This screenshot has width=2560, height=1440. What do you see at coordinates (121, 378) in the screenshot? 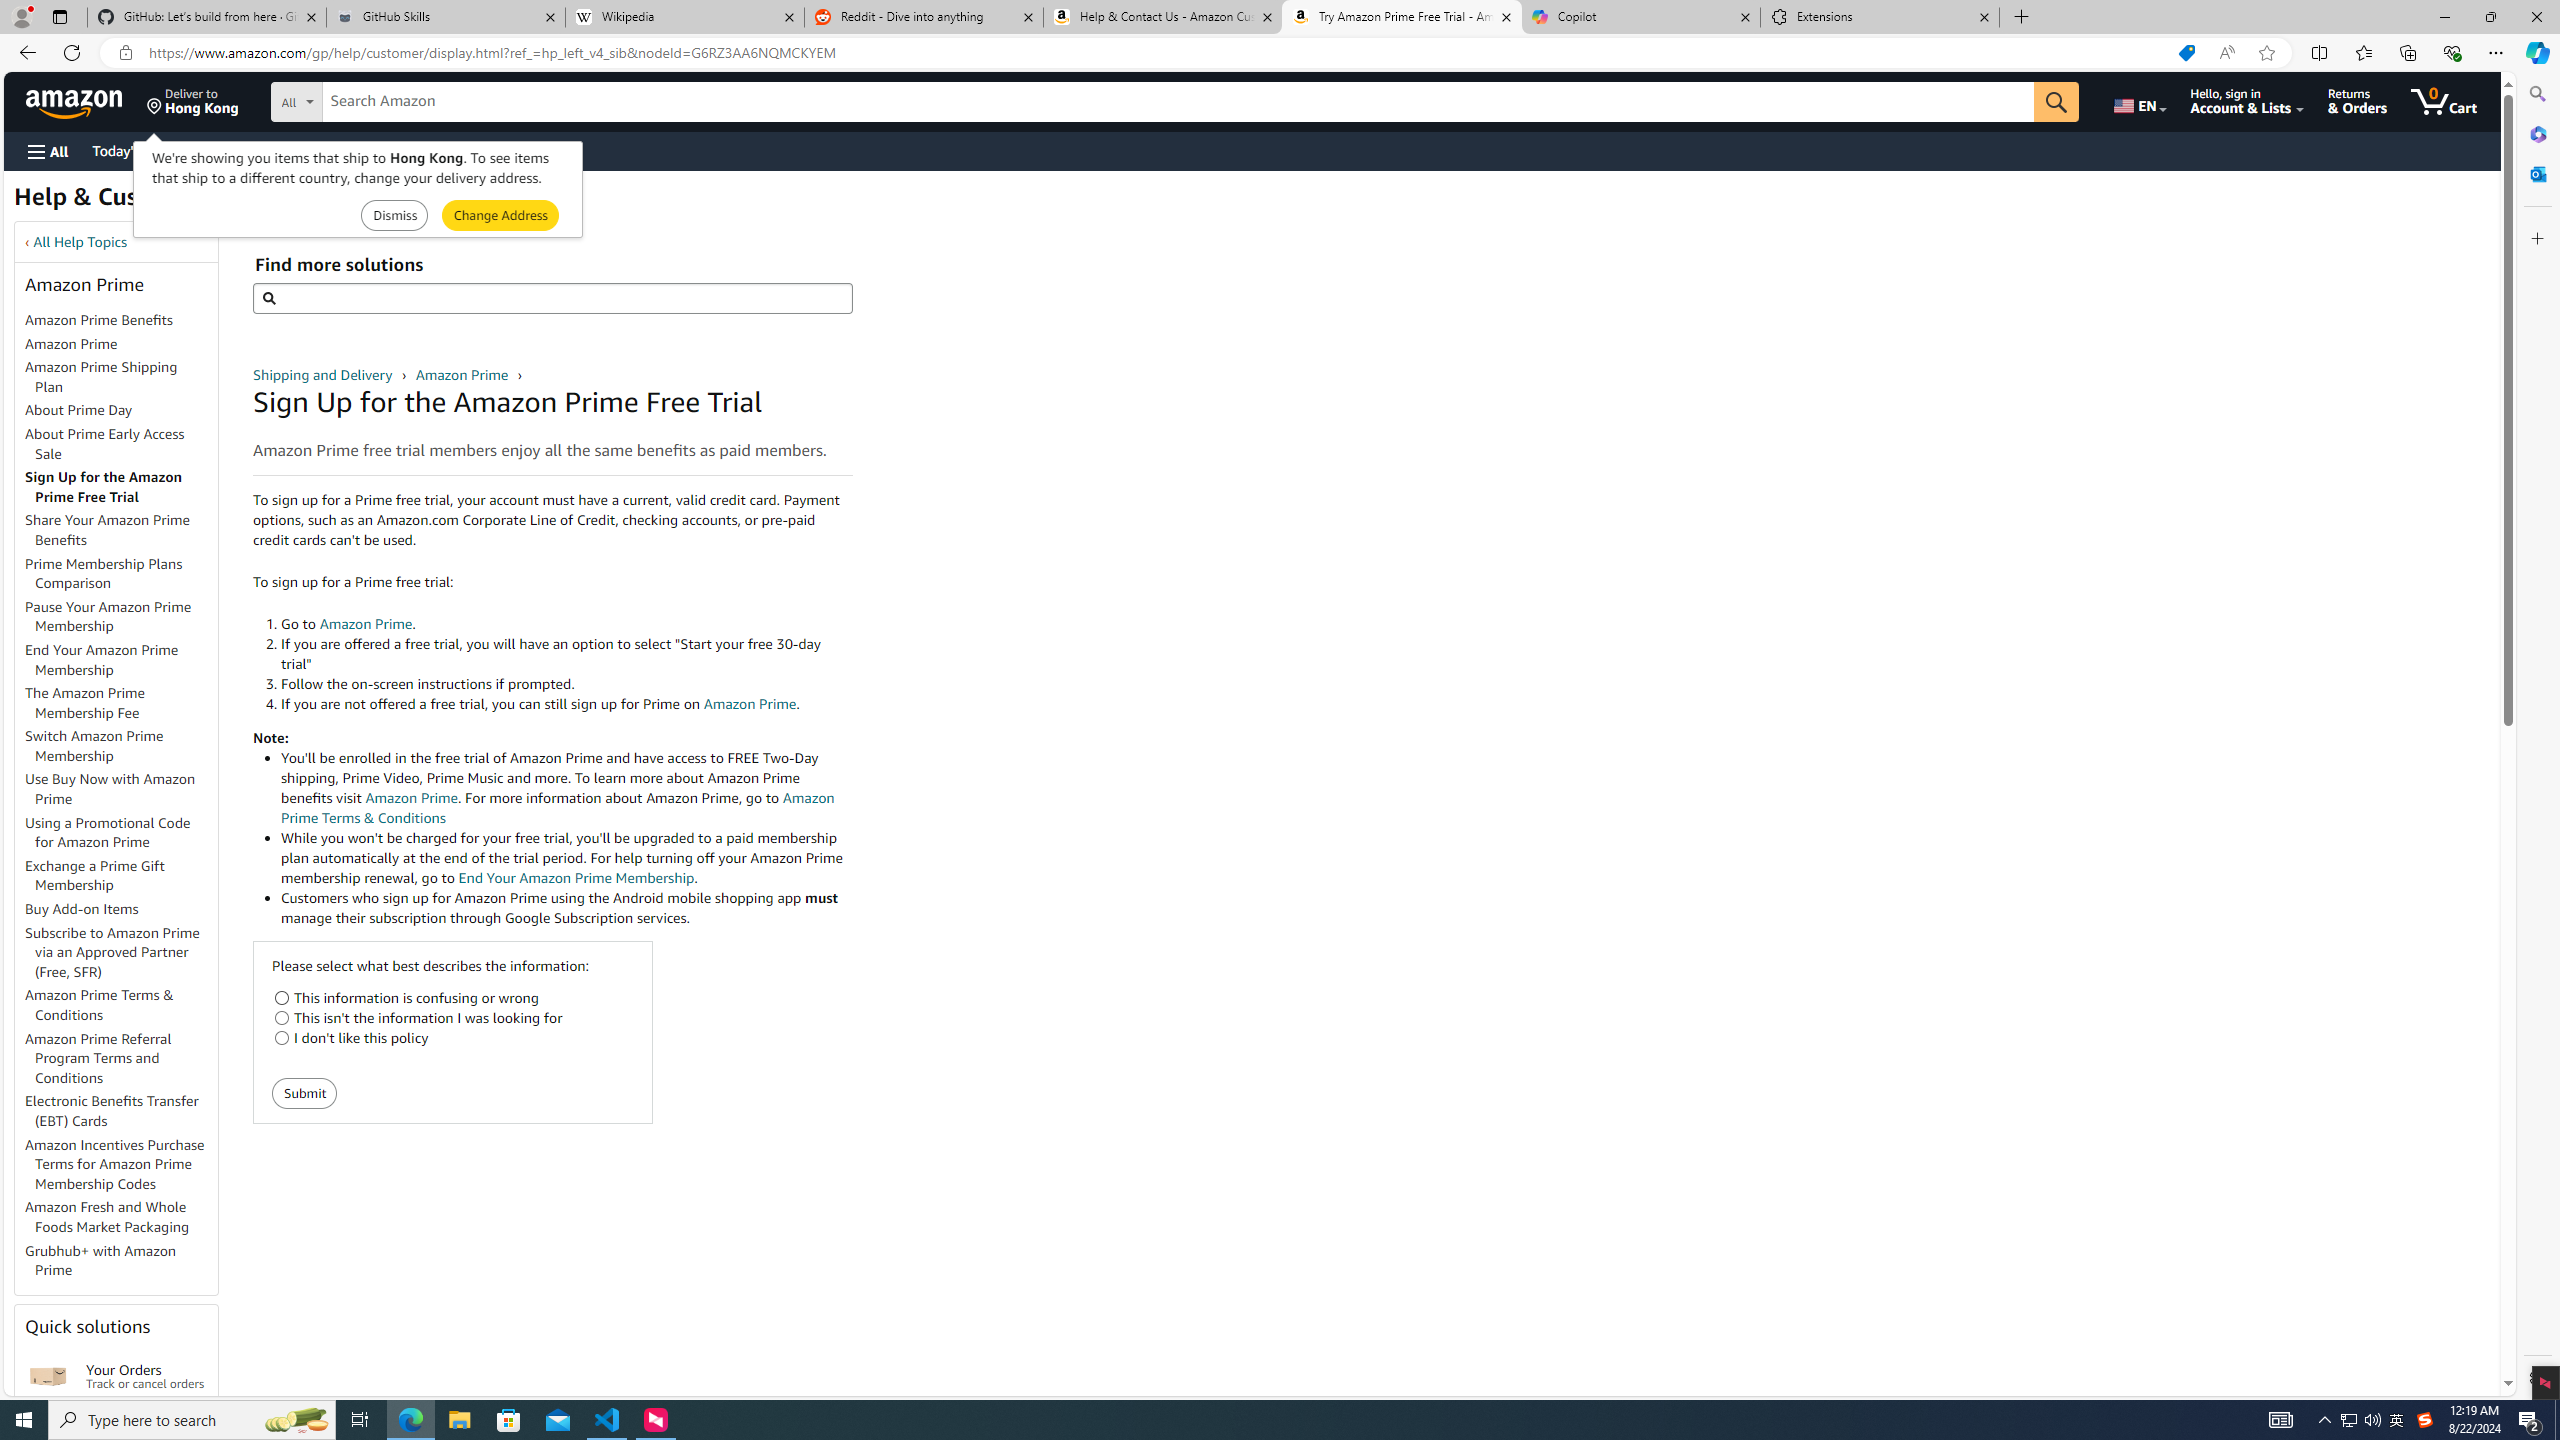
I see `Amazon Prime Shipping Plan` at bounding box center [121, 378].